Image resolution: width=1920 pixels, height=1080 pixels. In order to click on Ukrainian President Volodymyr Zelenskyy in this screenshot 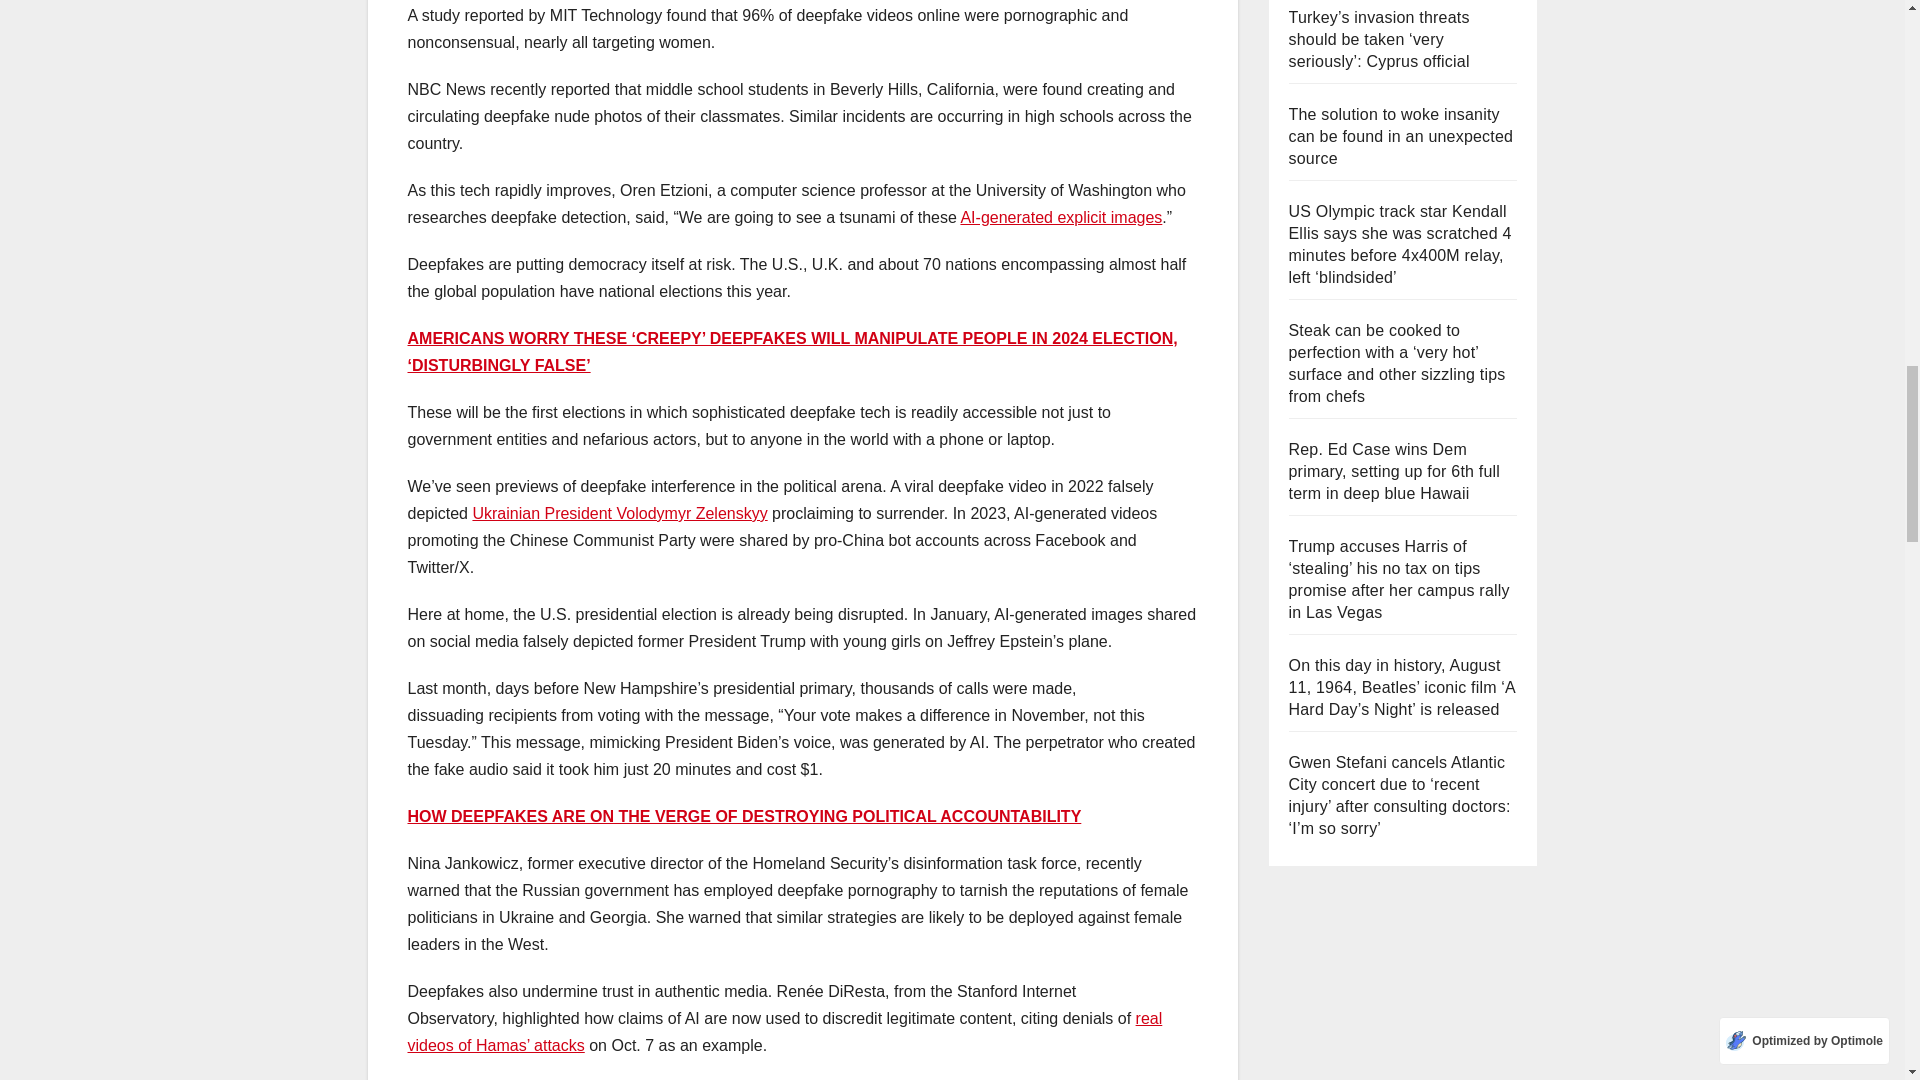, I will do `click(619, 513)`.